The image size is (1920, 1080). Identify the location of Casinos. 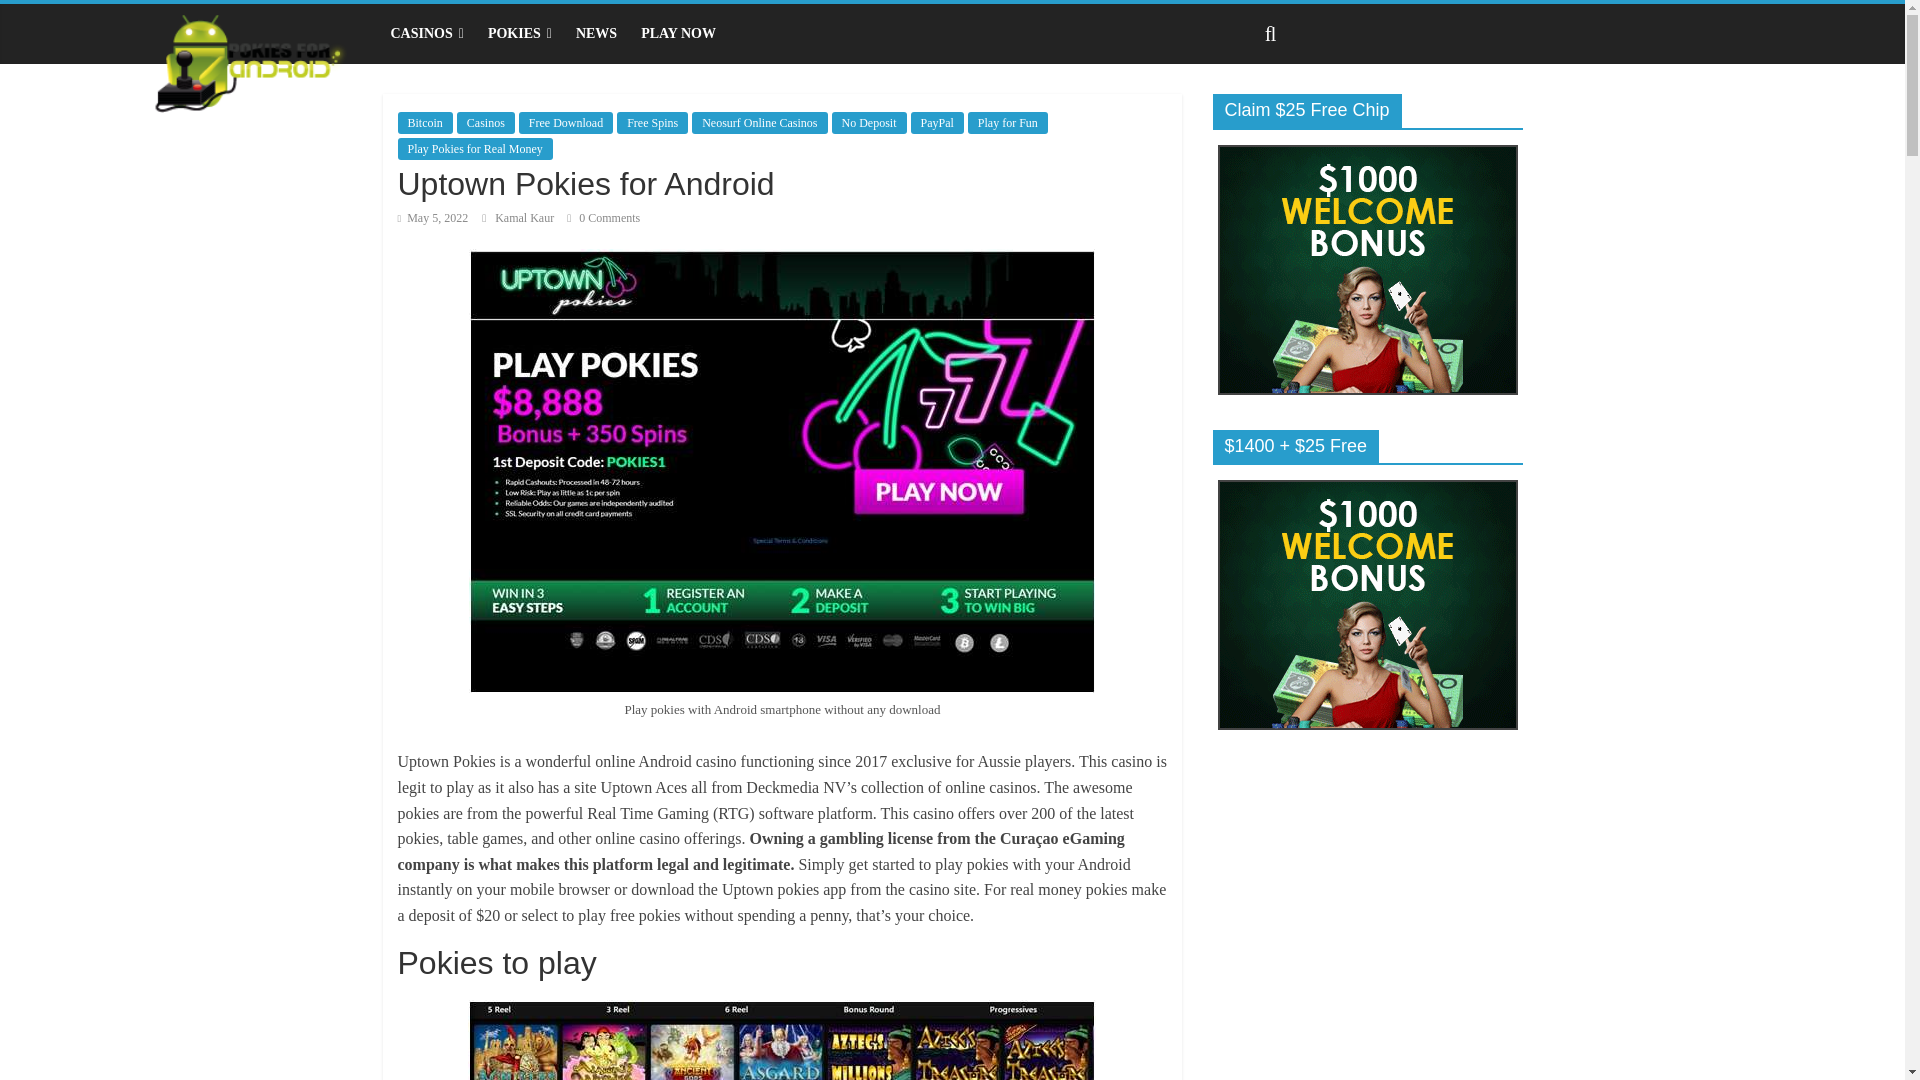
(485, 122).